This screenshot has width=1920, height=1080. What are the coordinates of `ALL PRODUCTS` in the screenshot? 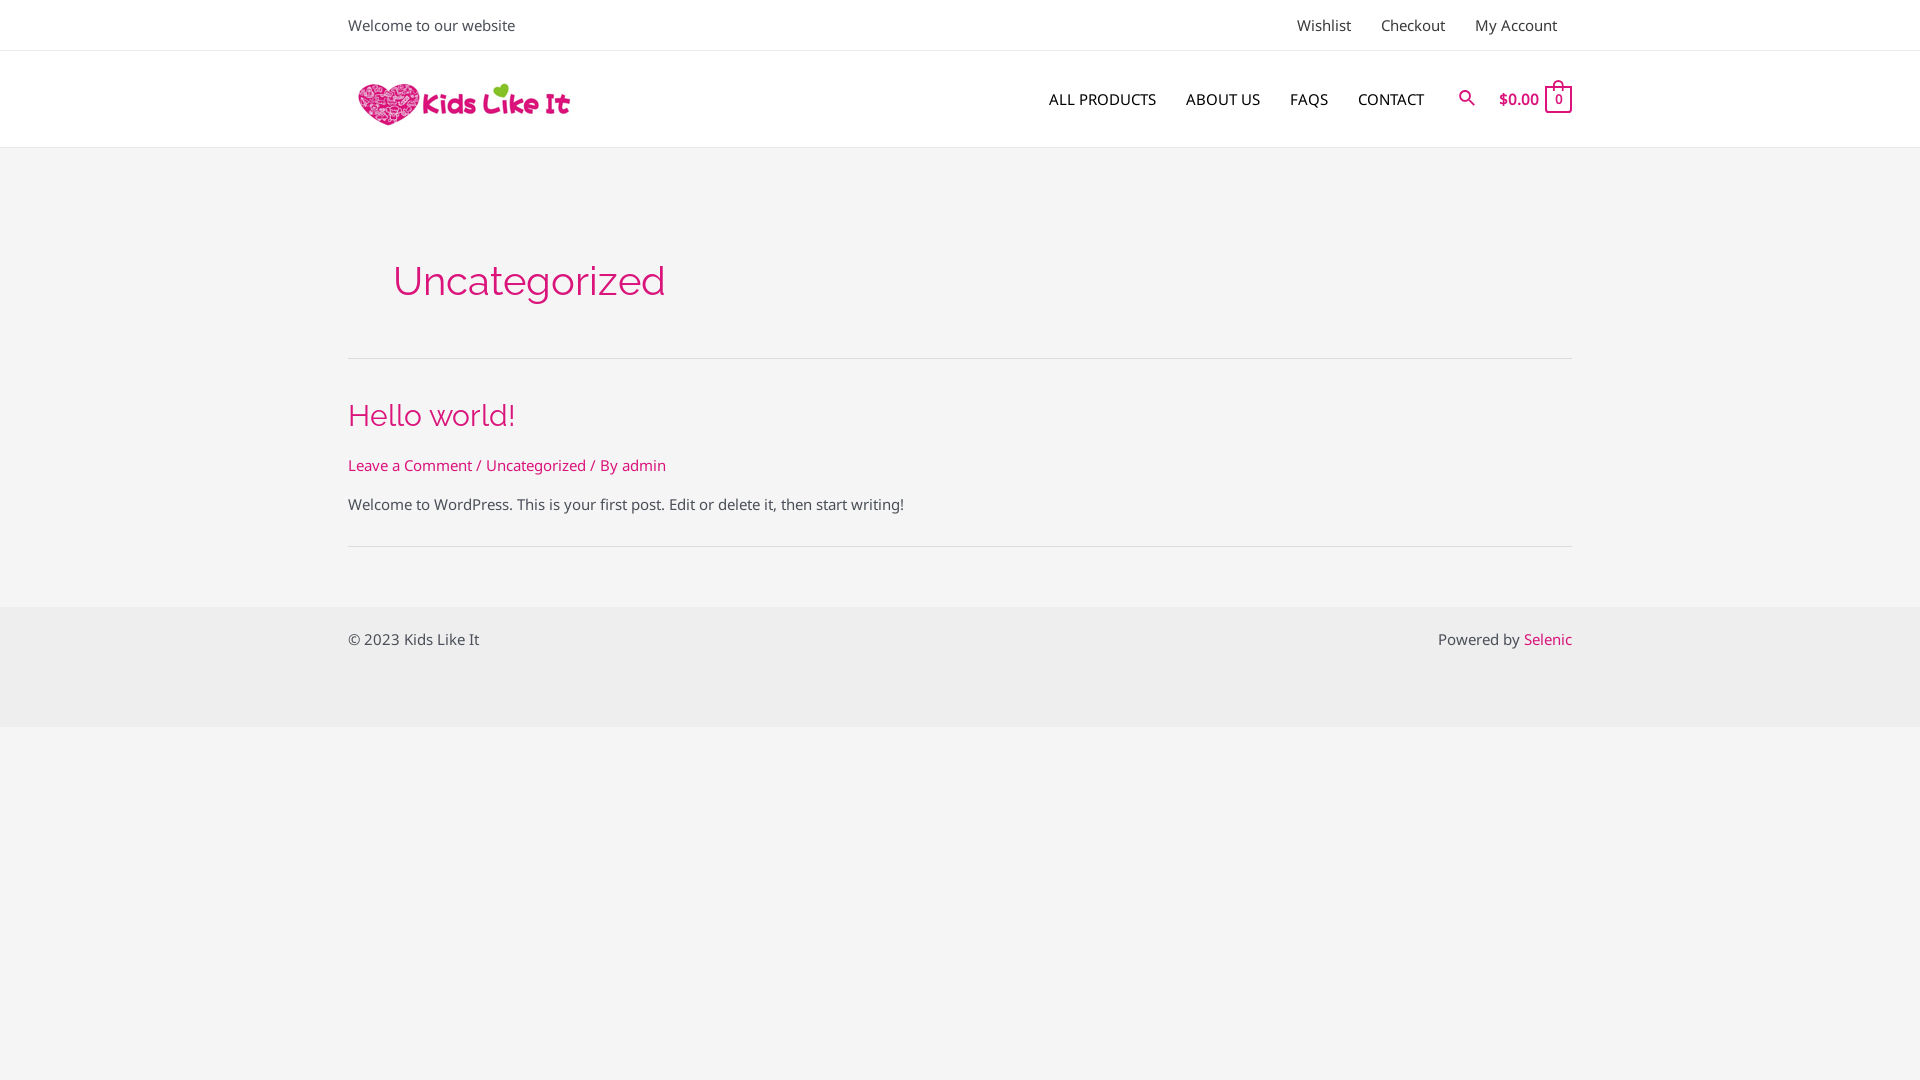 It's located at (1102, 99).